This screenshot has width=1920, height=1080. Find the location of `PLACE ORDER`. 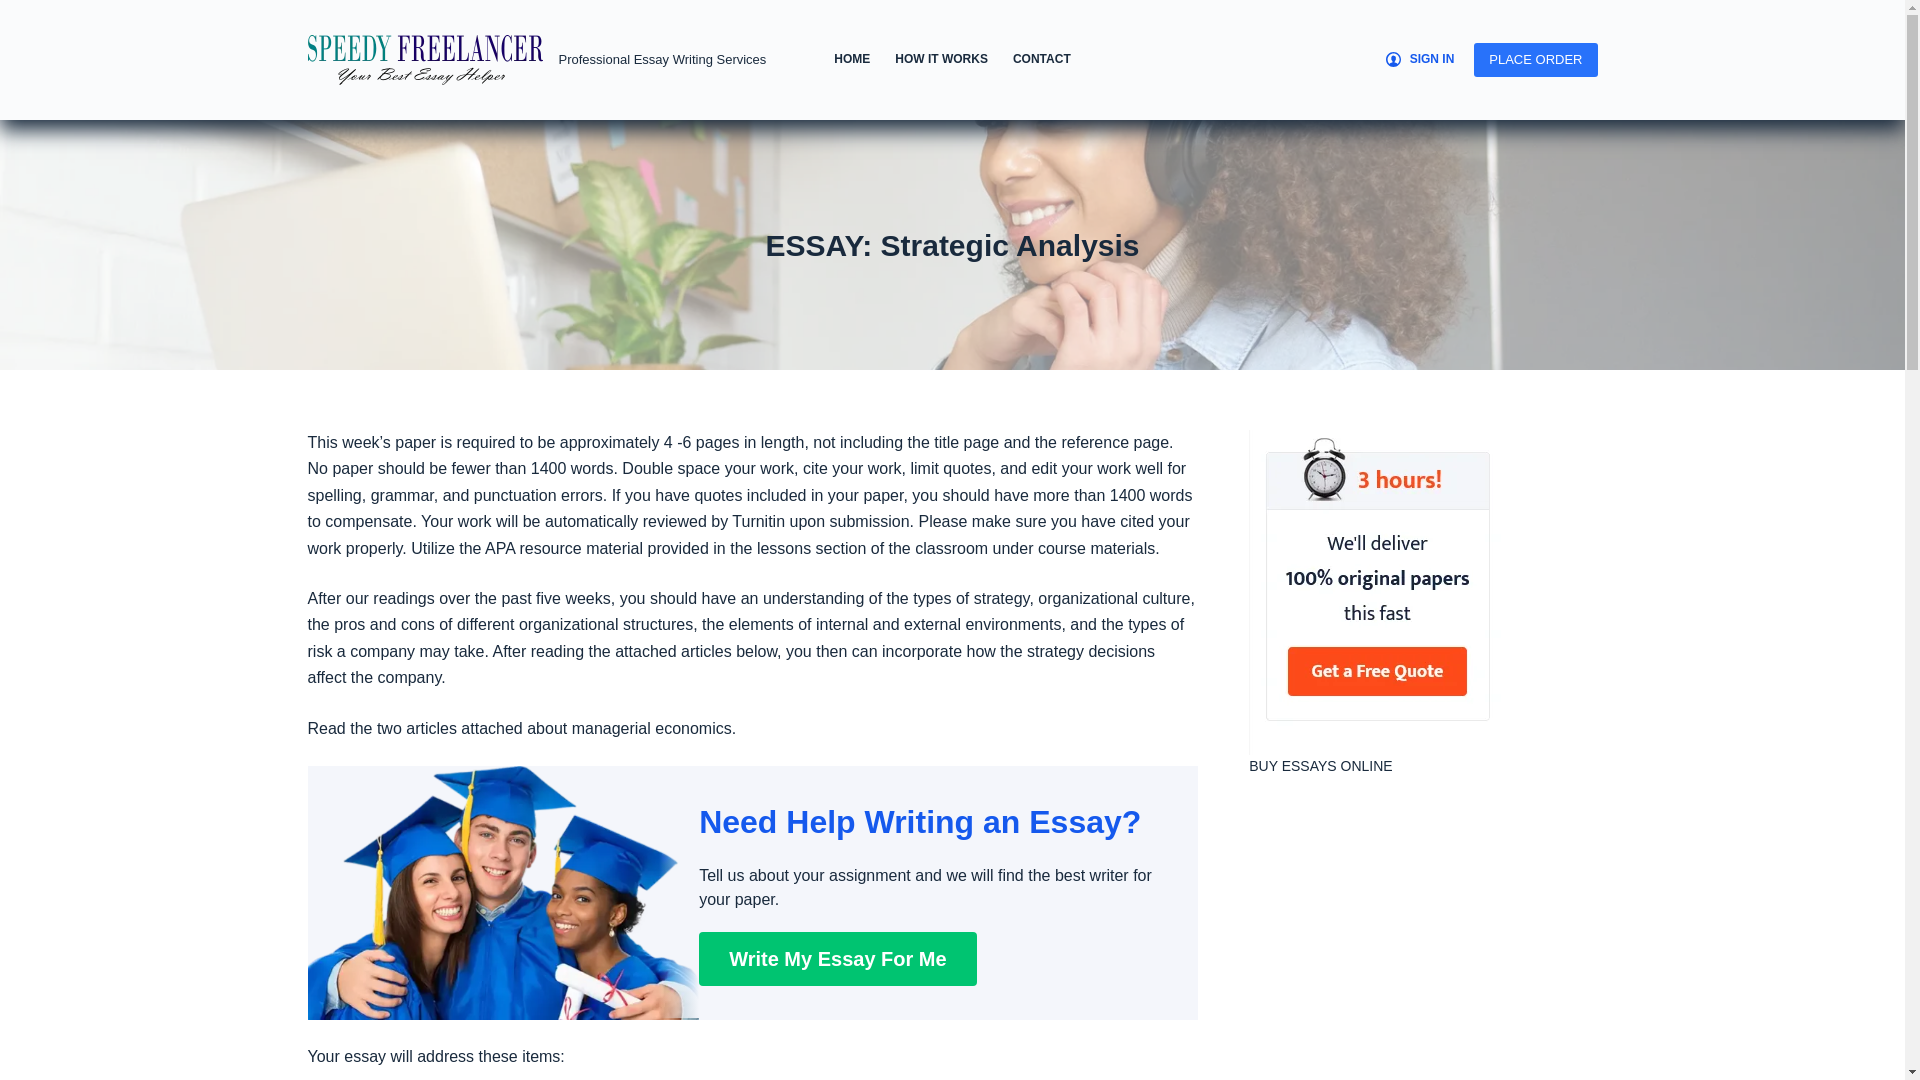

PLACE ORDER is located at coordinates (1536, 60).